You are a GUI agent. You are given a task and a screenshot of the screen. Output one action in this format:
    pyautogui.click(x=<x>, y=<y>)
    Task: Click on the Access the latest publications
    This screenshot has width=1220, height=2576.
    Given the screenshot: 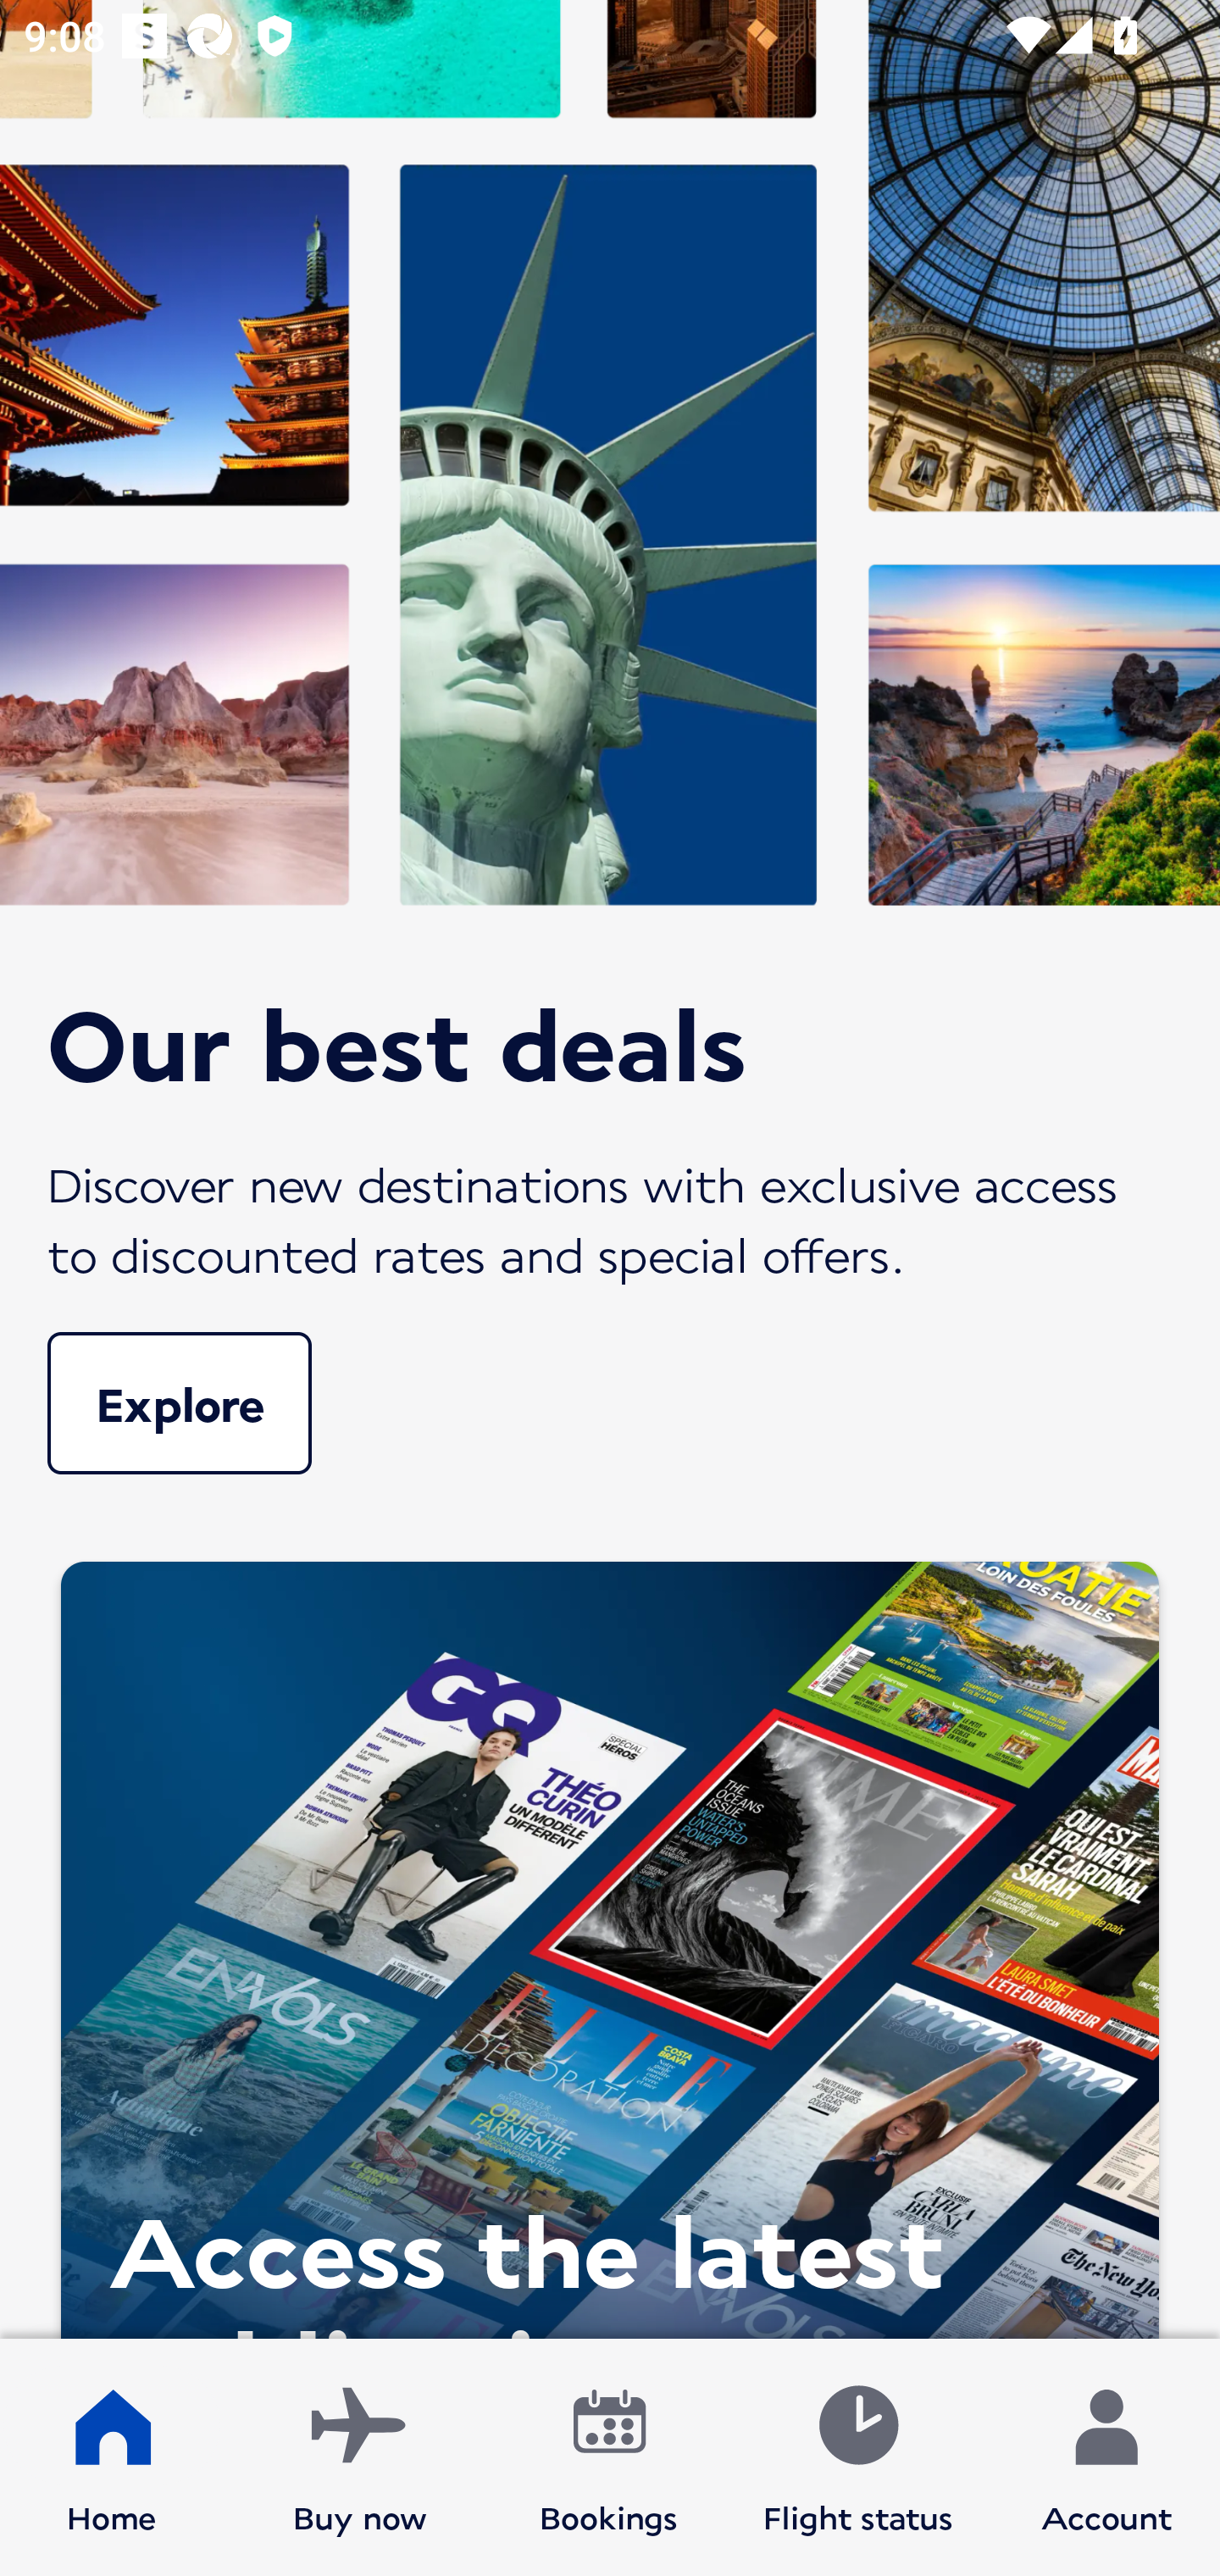 What is the action you would take?
    pyautogui.click(x=610, y=1942)
    